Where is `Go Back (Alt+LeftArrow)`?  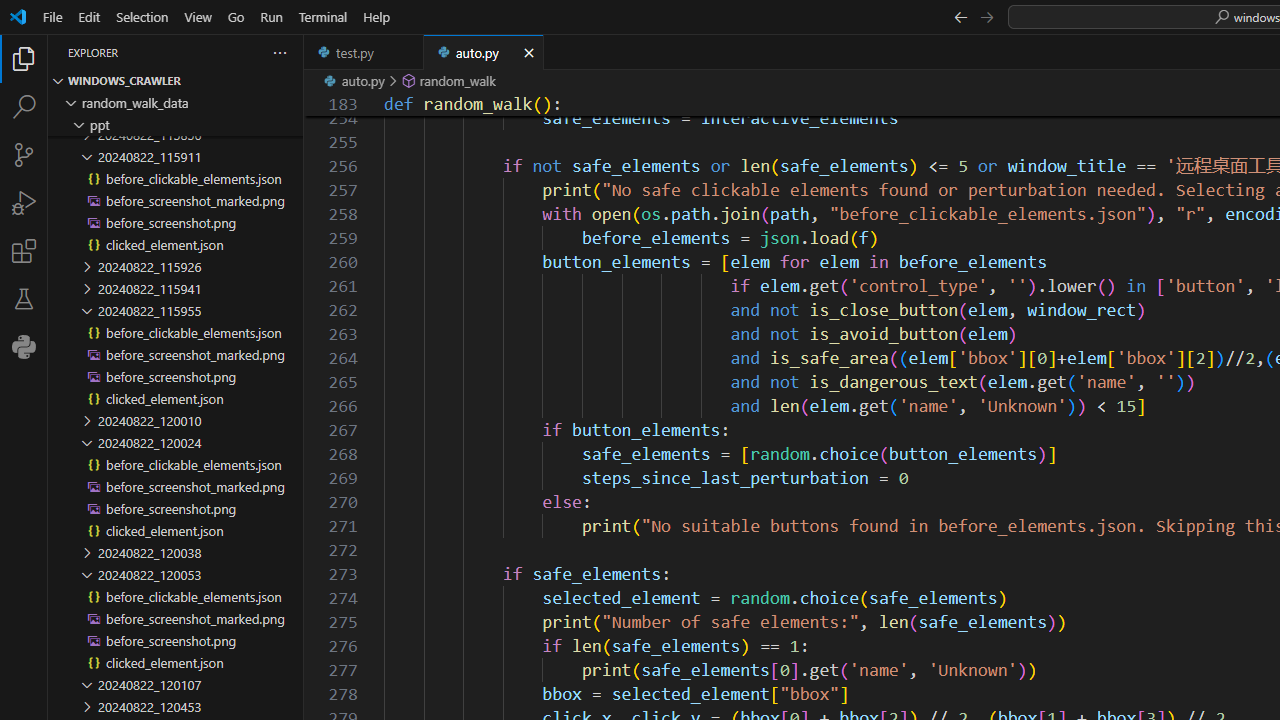 Go Back (Alt+LeftArrow) is located at coordinates (960, 16).